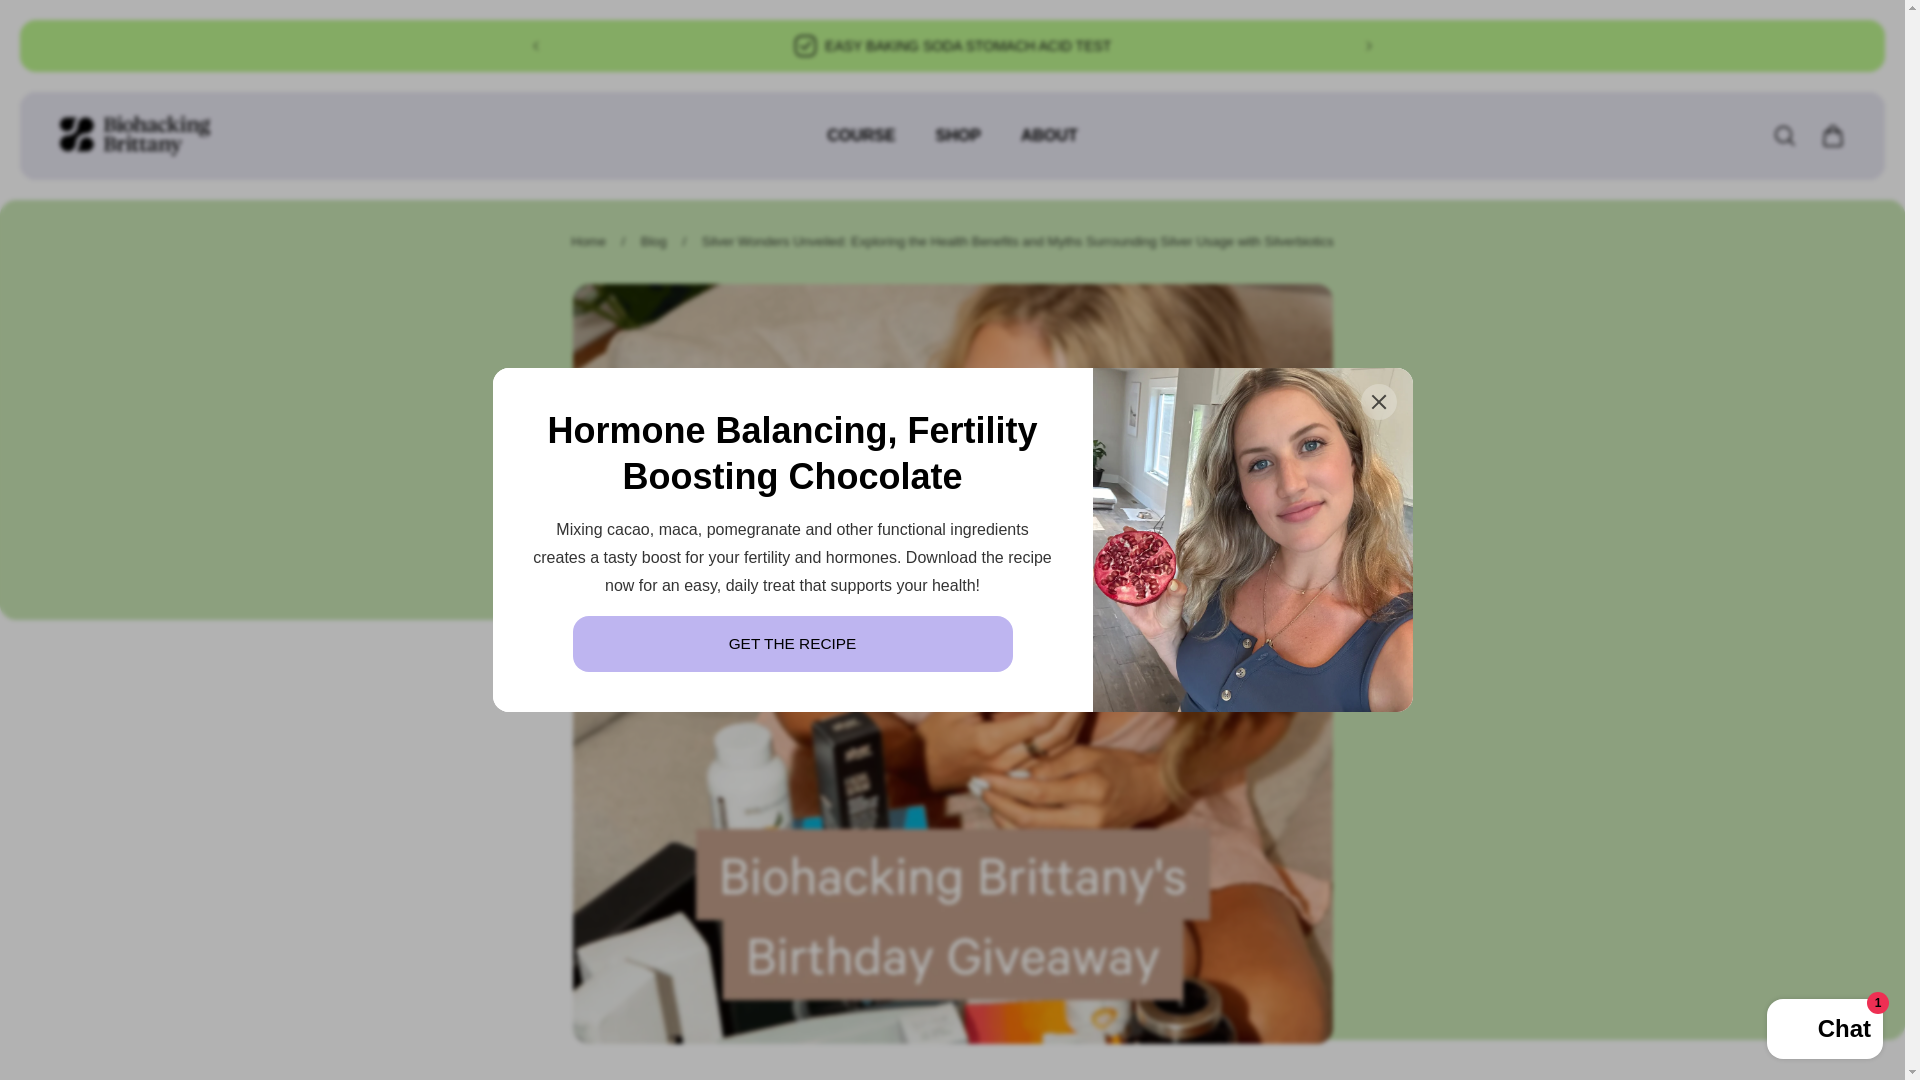 Image resolution: width=1920 pixels, height=1080 pixels. I want to click on Home, so click(588, 242).